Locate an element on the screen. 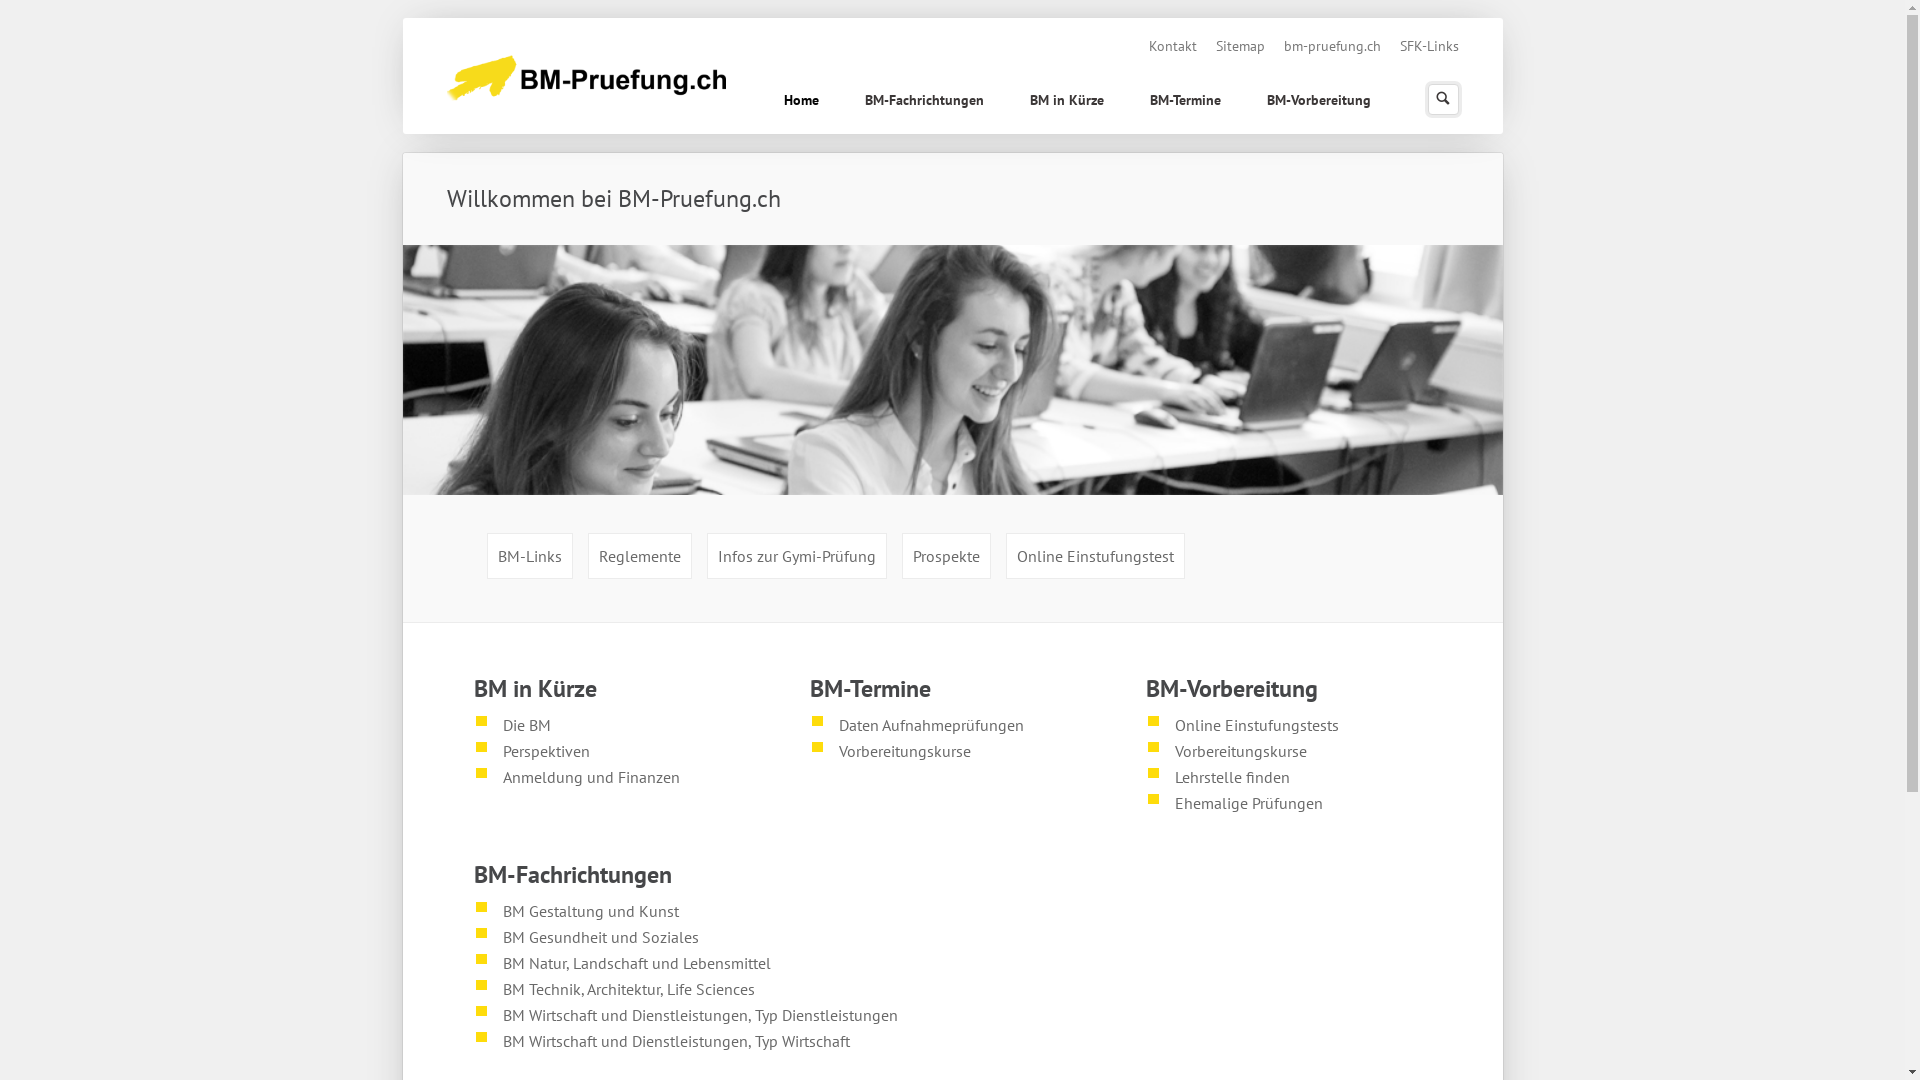 The image size is (1920, 1080). Sitemap is located at coordinates (1240, 46).